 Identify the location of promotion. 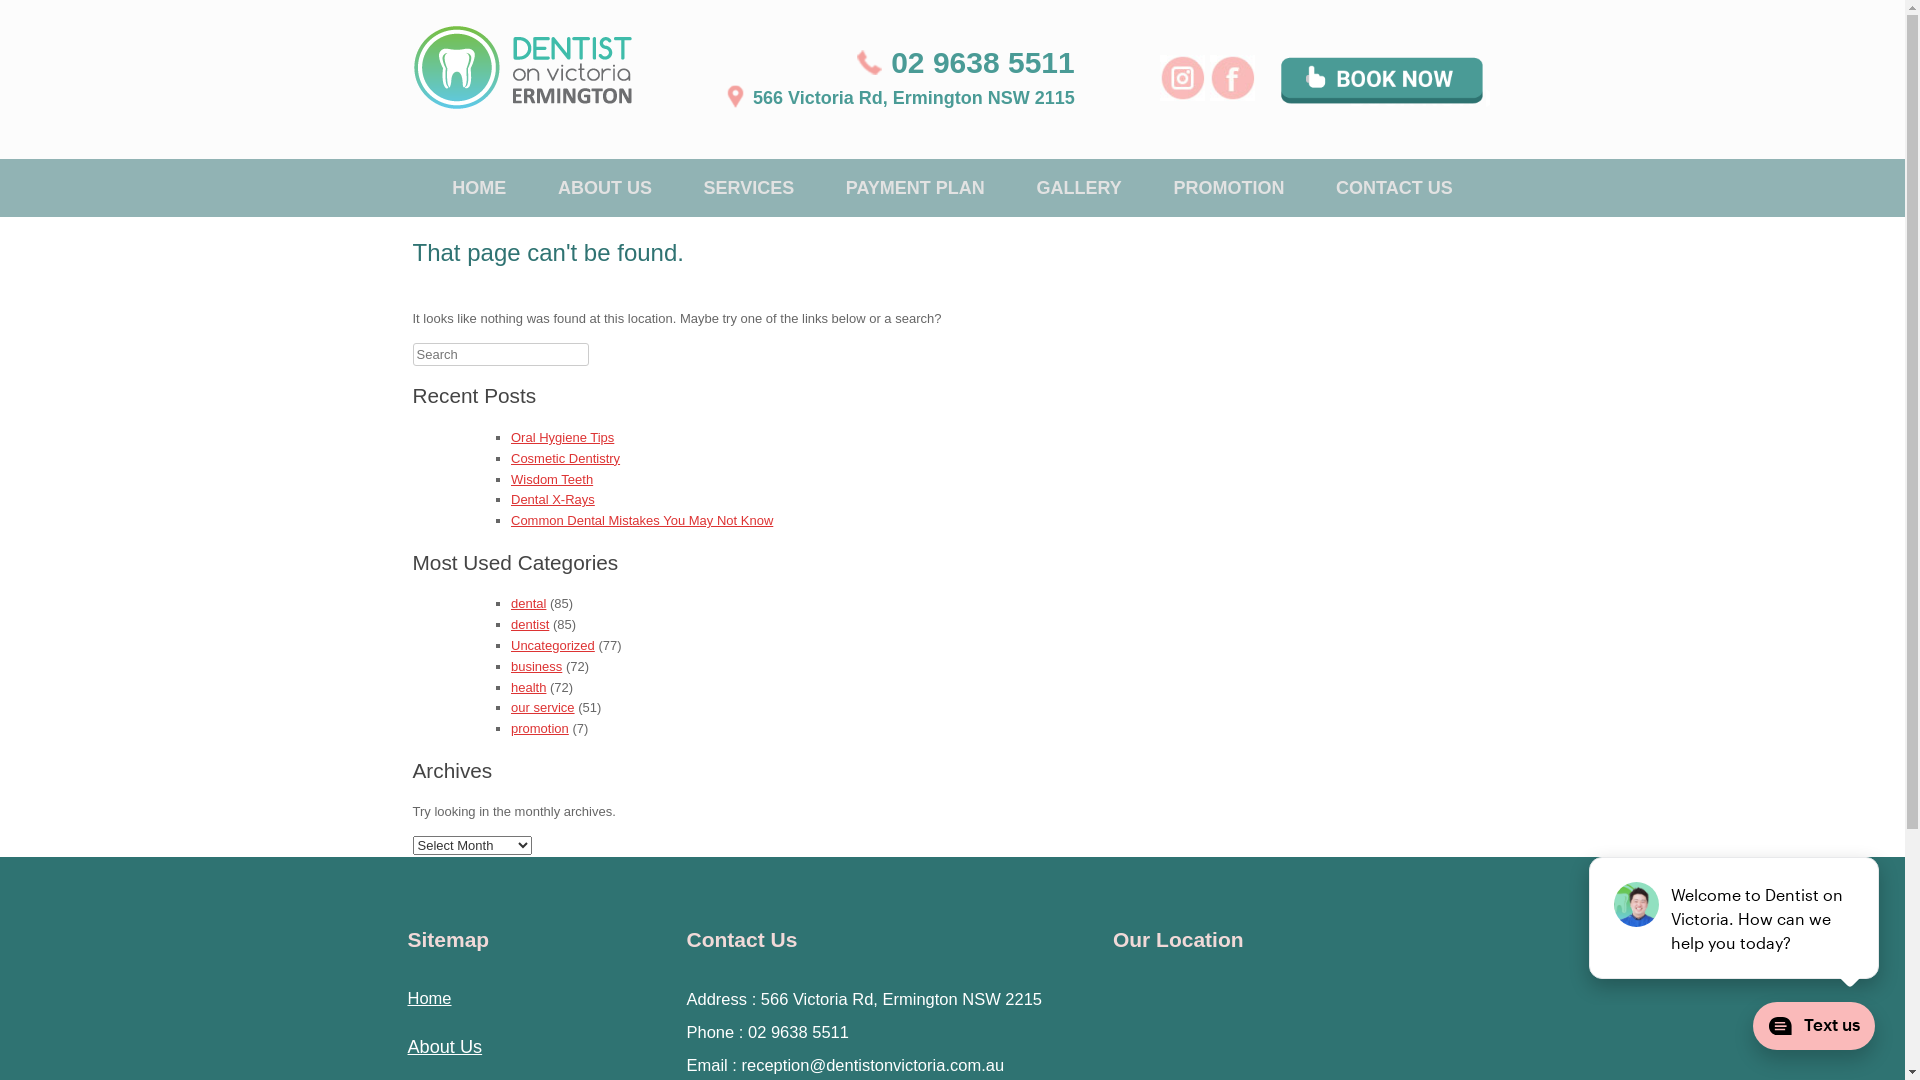
(540, 728).